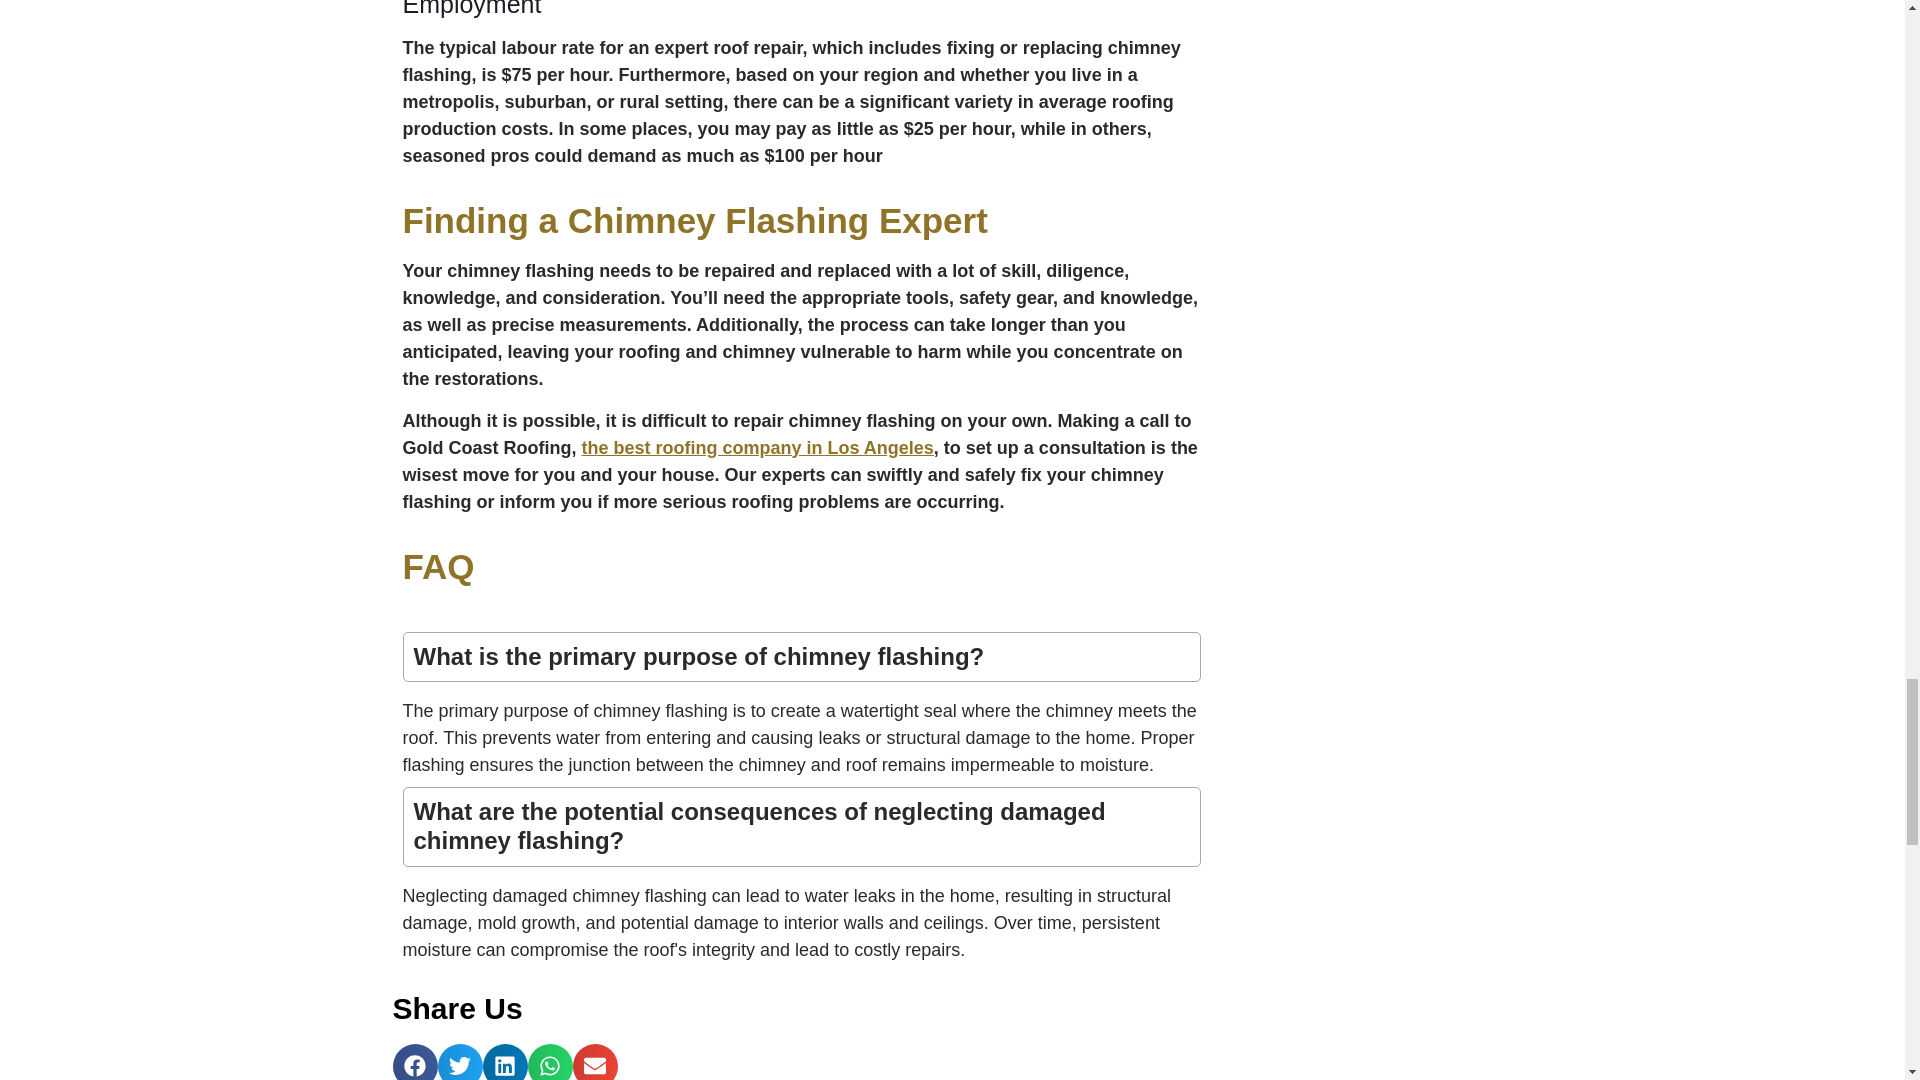  I want to click on the best roofing company in Los Angeles, so click(757, 448).